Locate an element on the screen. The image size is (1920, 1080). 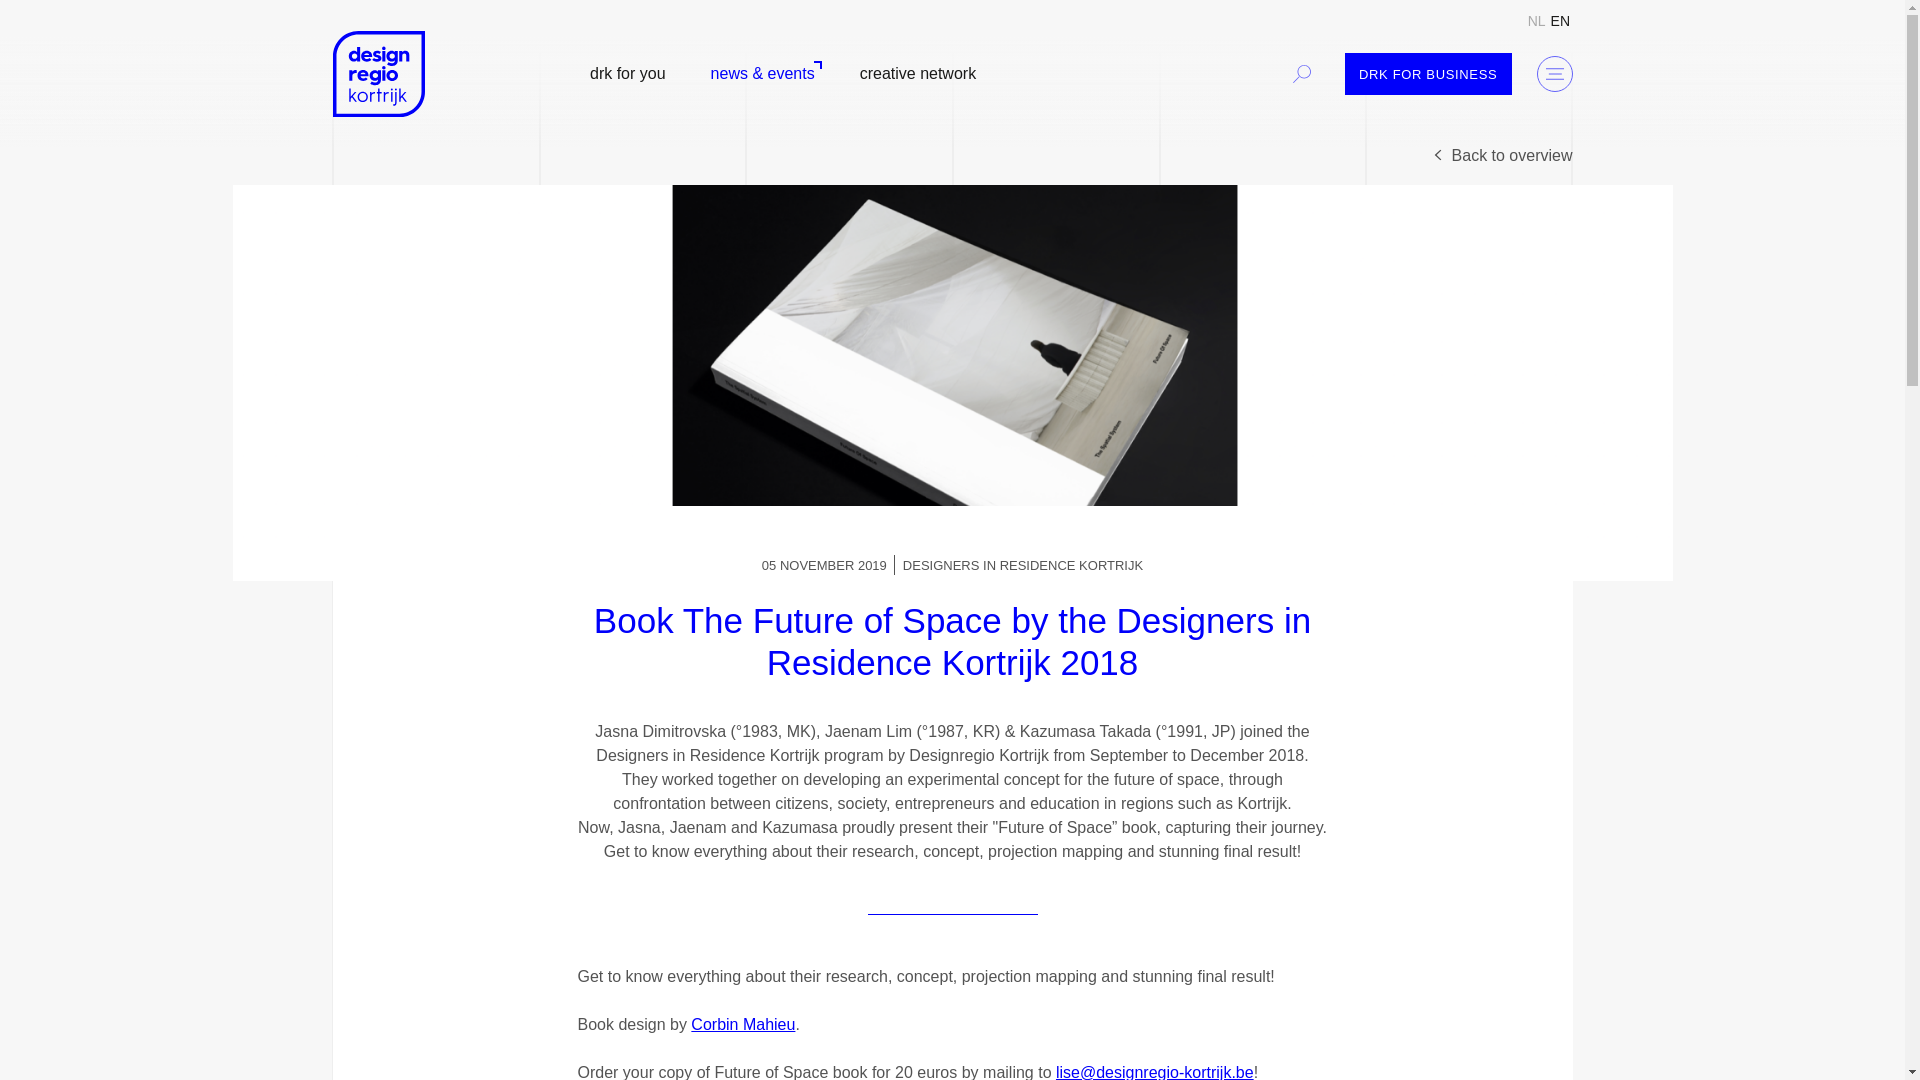
EN is located at coordinates (1560, 20).